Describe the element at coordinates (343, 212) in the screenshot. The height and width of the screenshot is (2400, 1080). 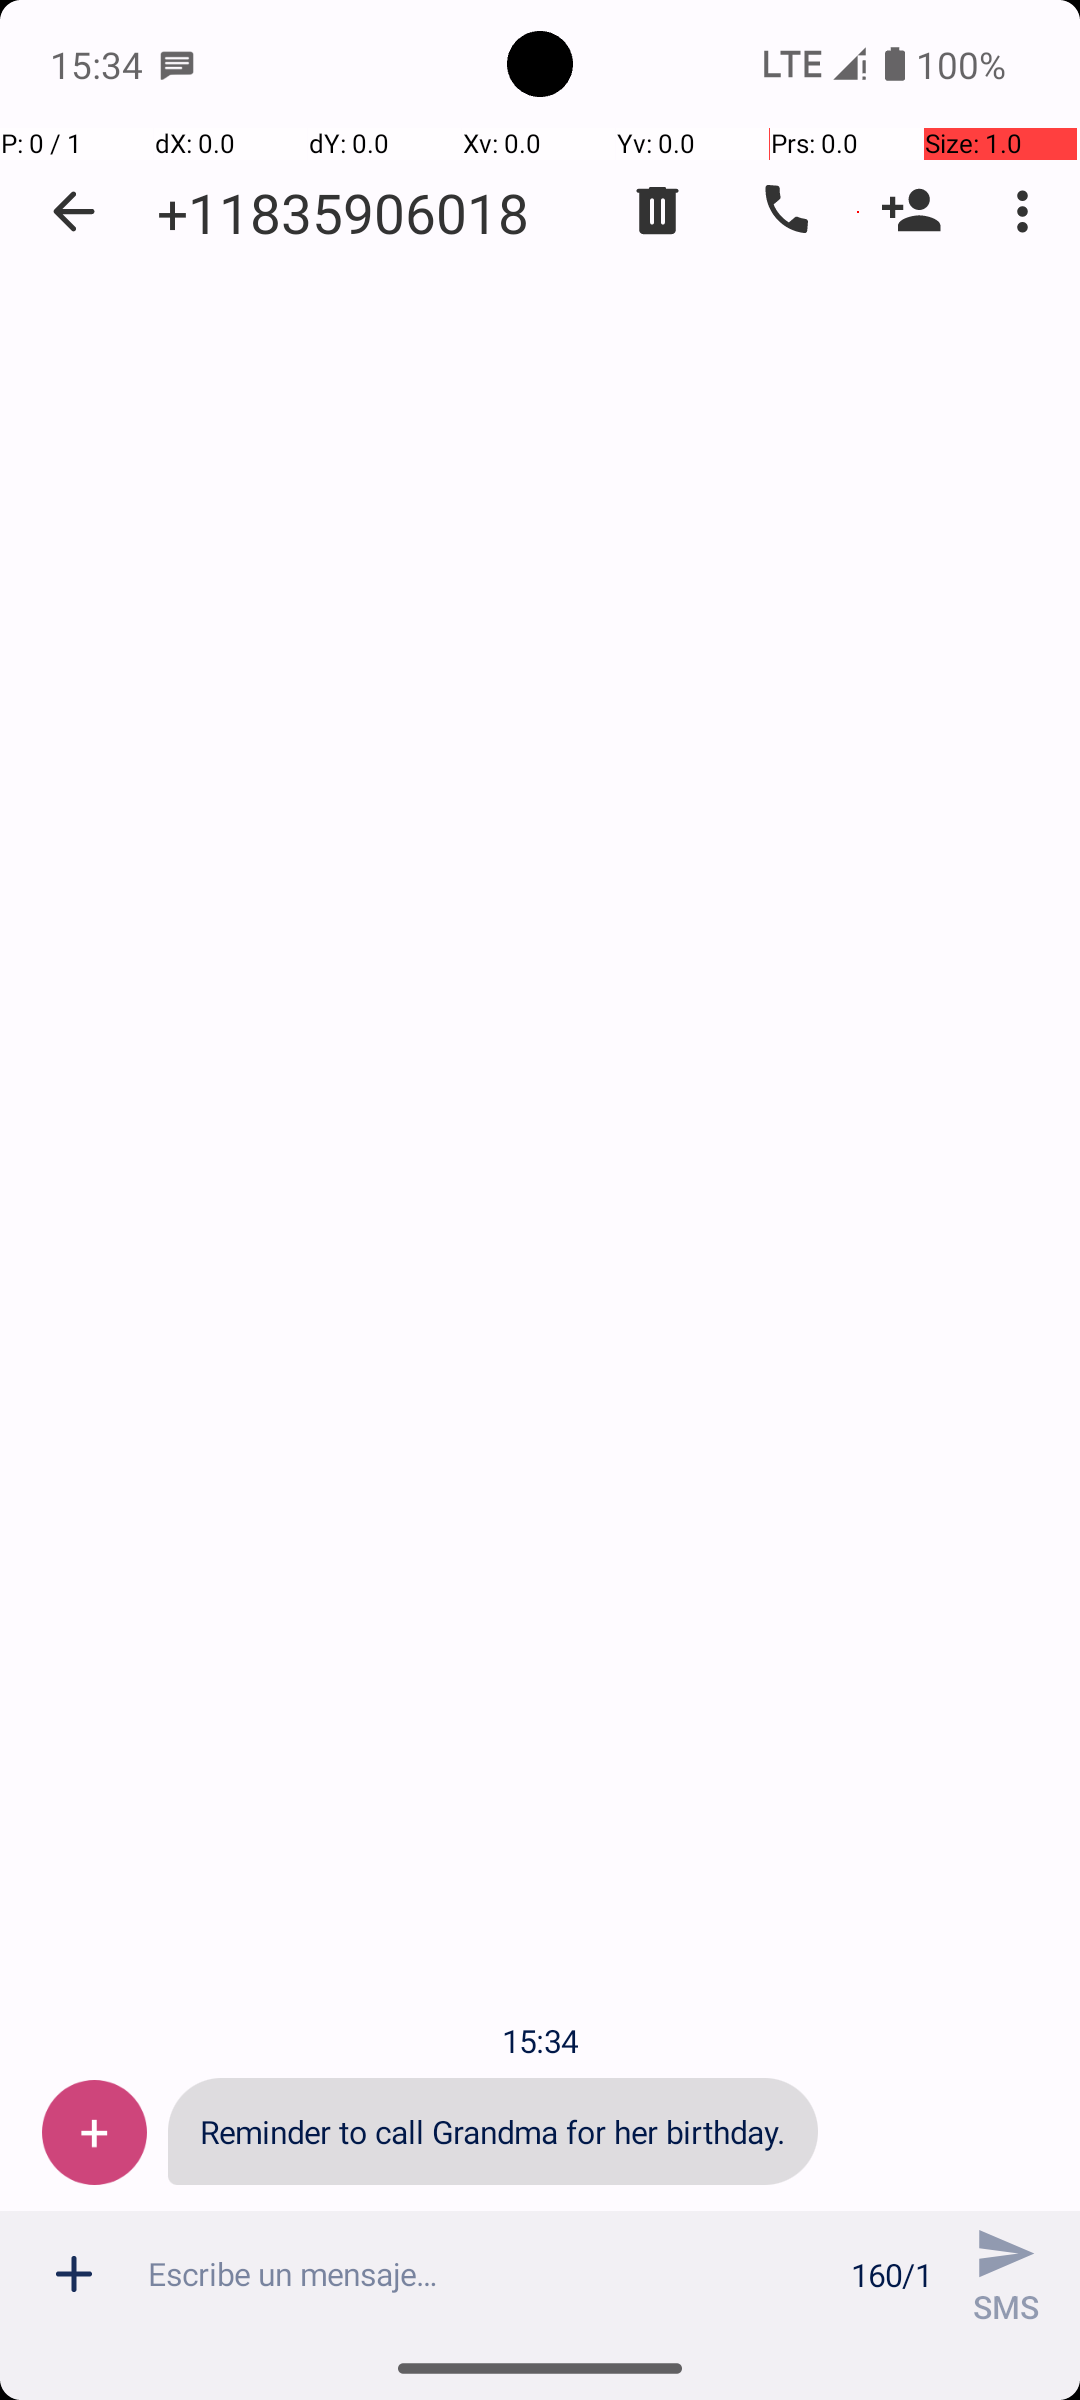
I see `+11835906018` at that location.